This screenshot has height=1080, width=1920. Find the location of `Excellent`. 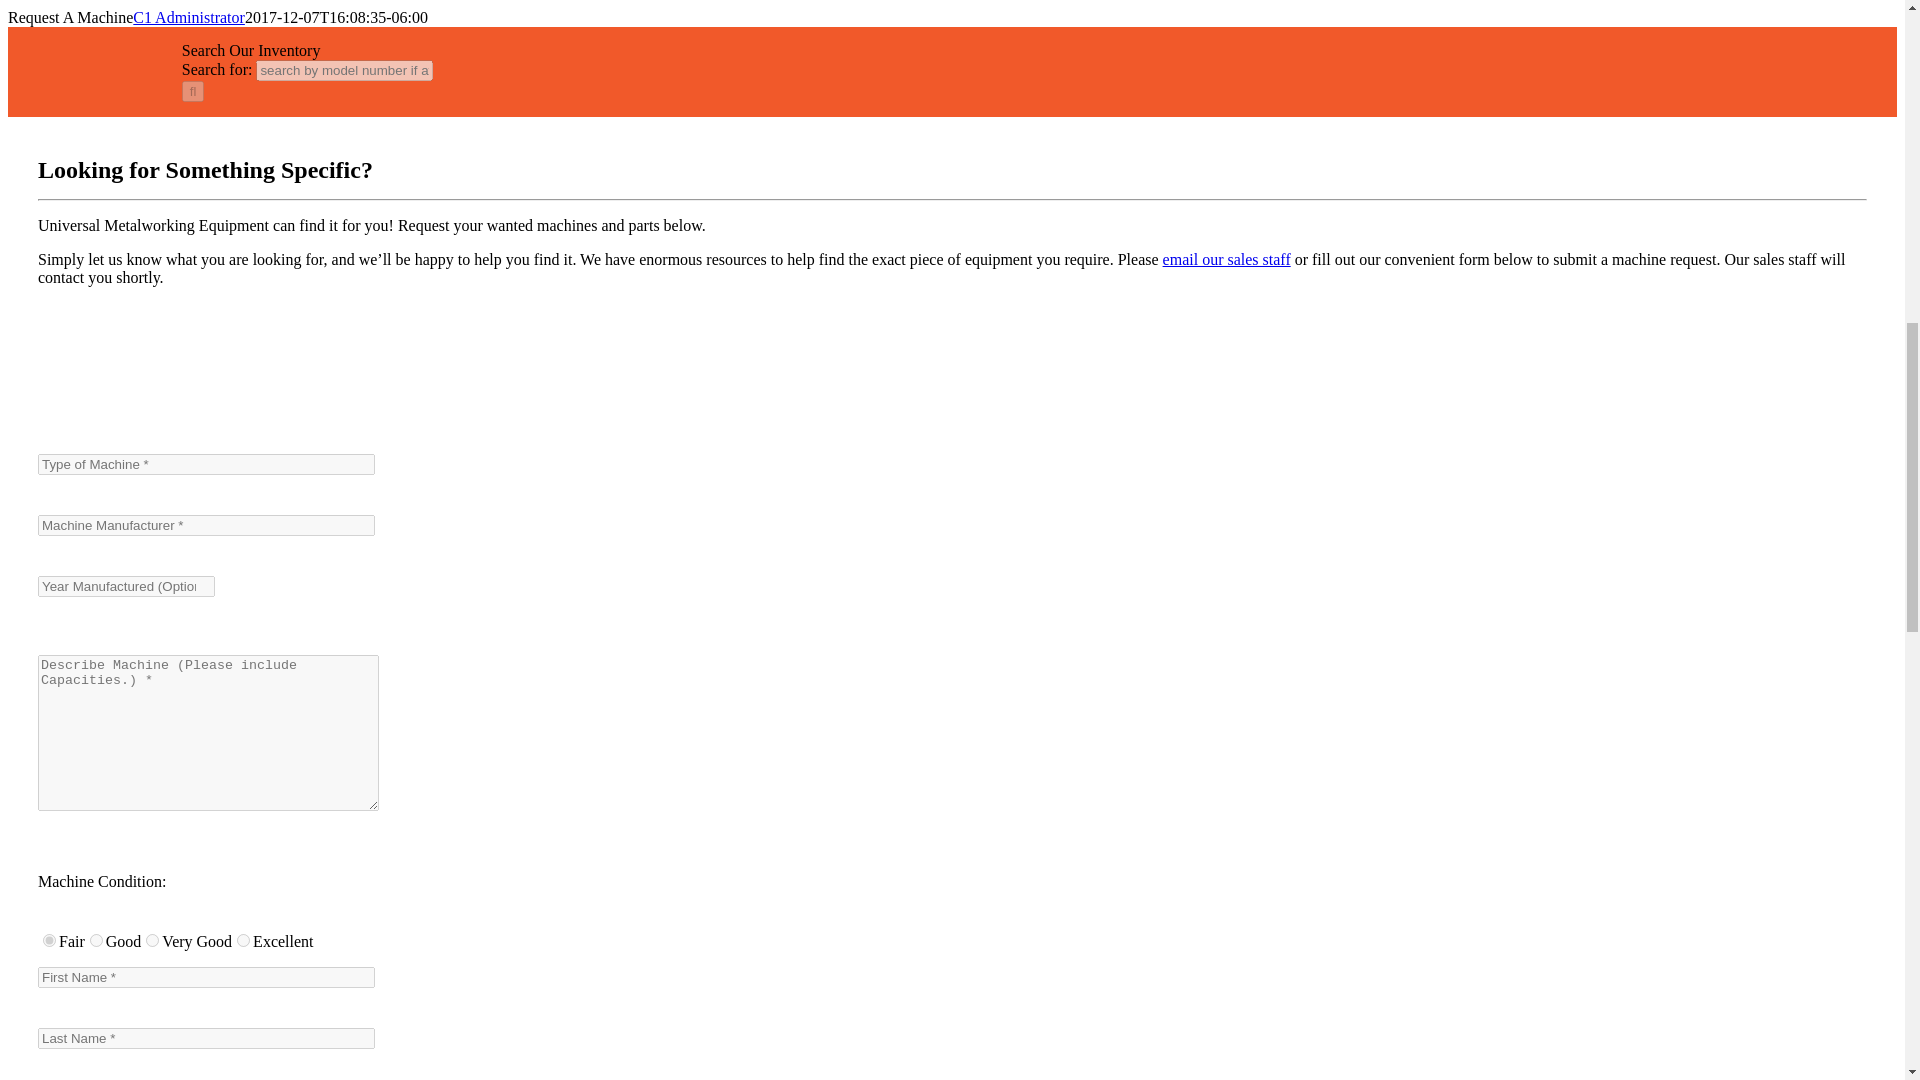

Excellent is located at coordinates (242, 940).